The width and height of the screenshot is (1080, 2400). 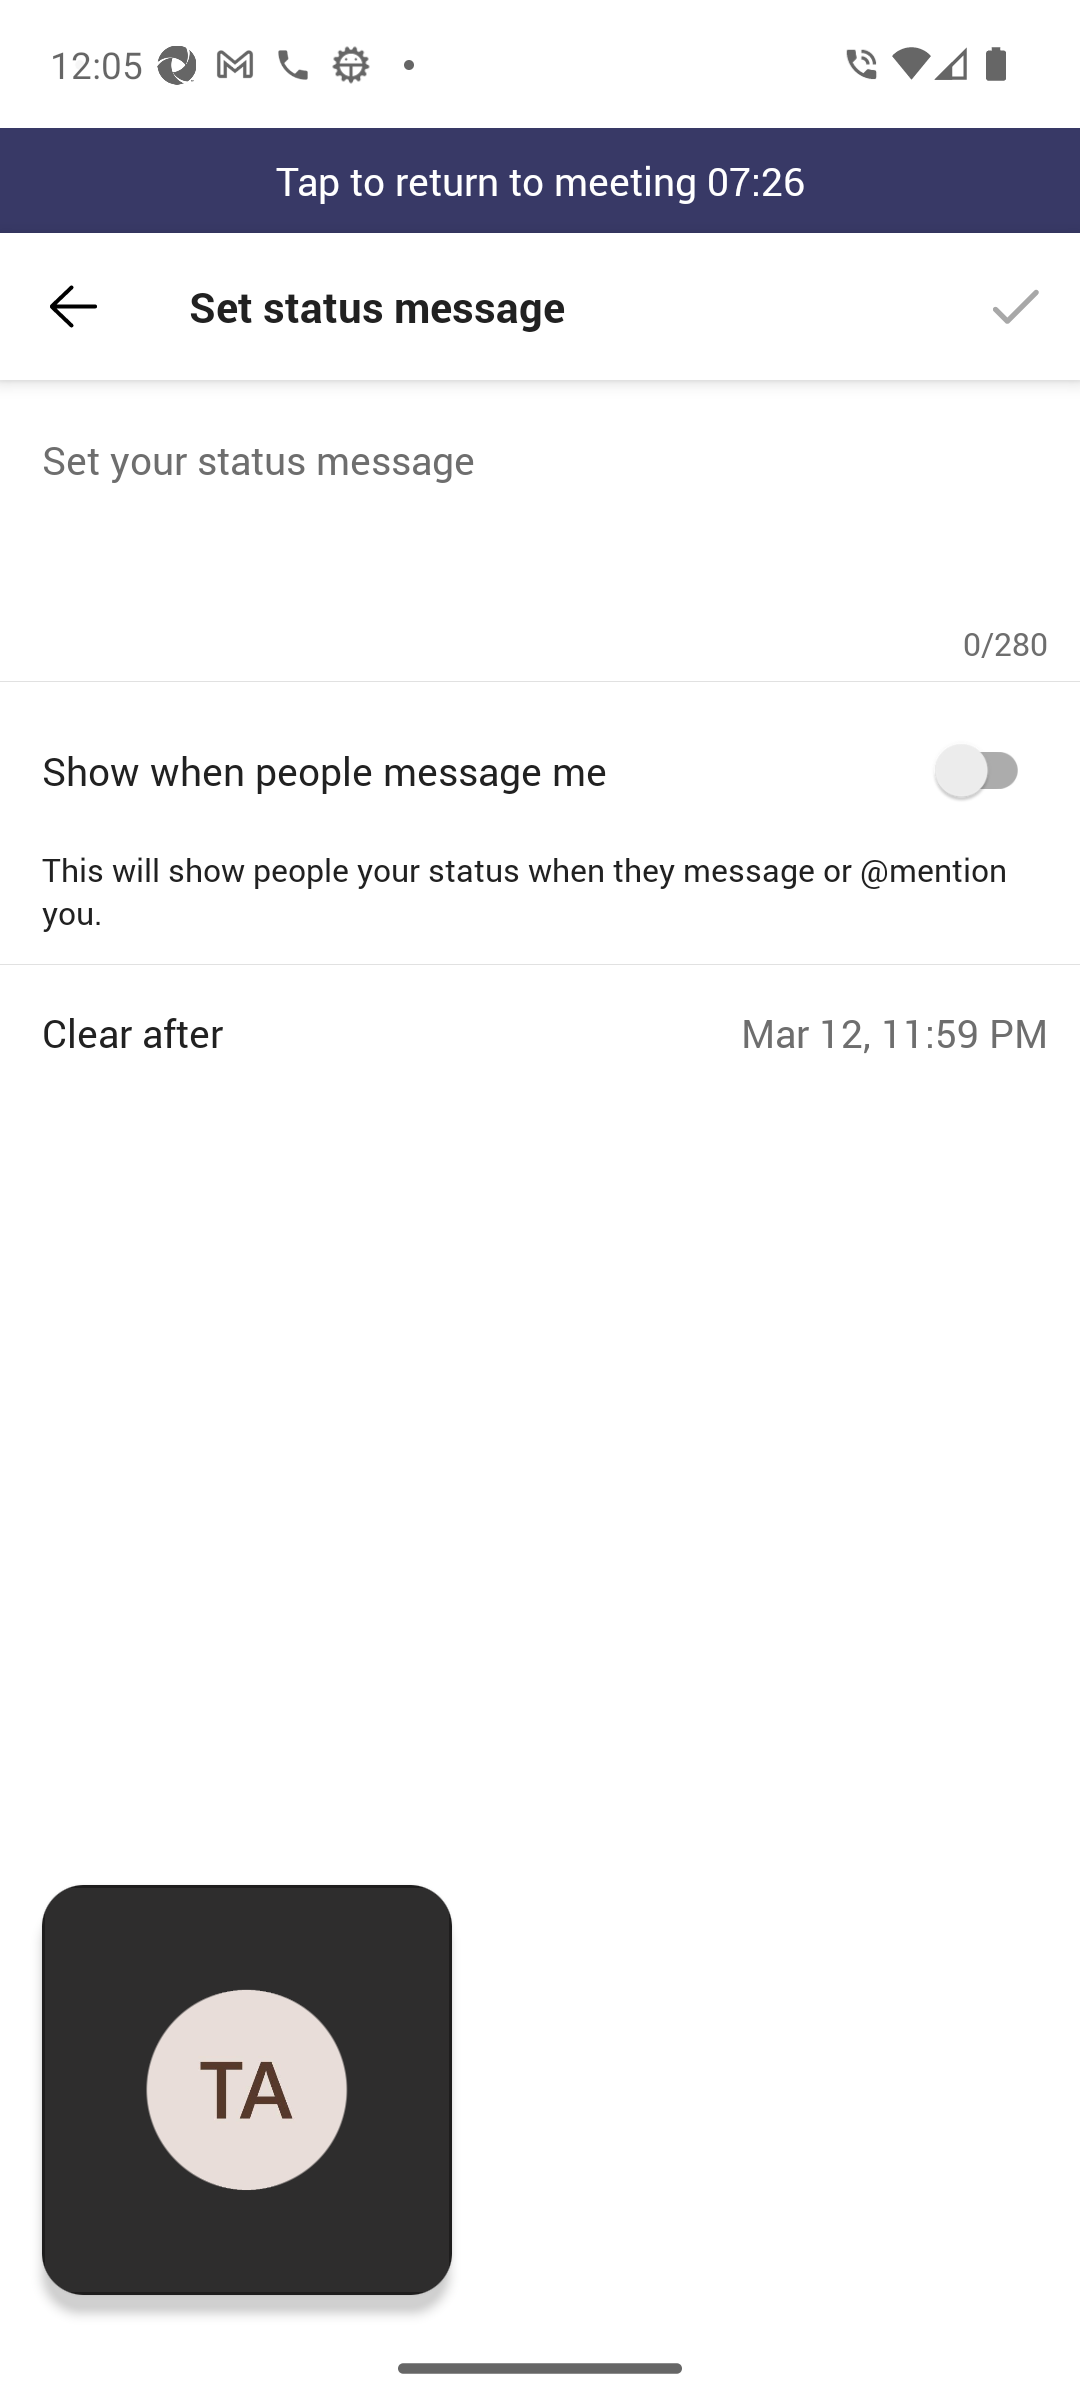 What do you see at coordinates (544, 770) in the screenshot?
I see `Show when people message me` at bounding box center [544, 770].